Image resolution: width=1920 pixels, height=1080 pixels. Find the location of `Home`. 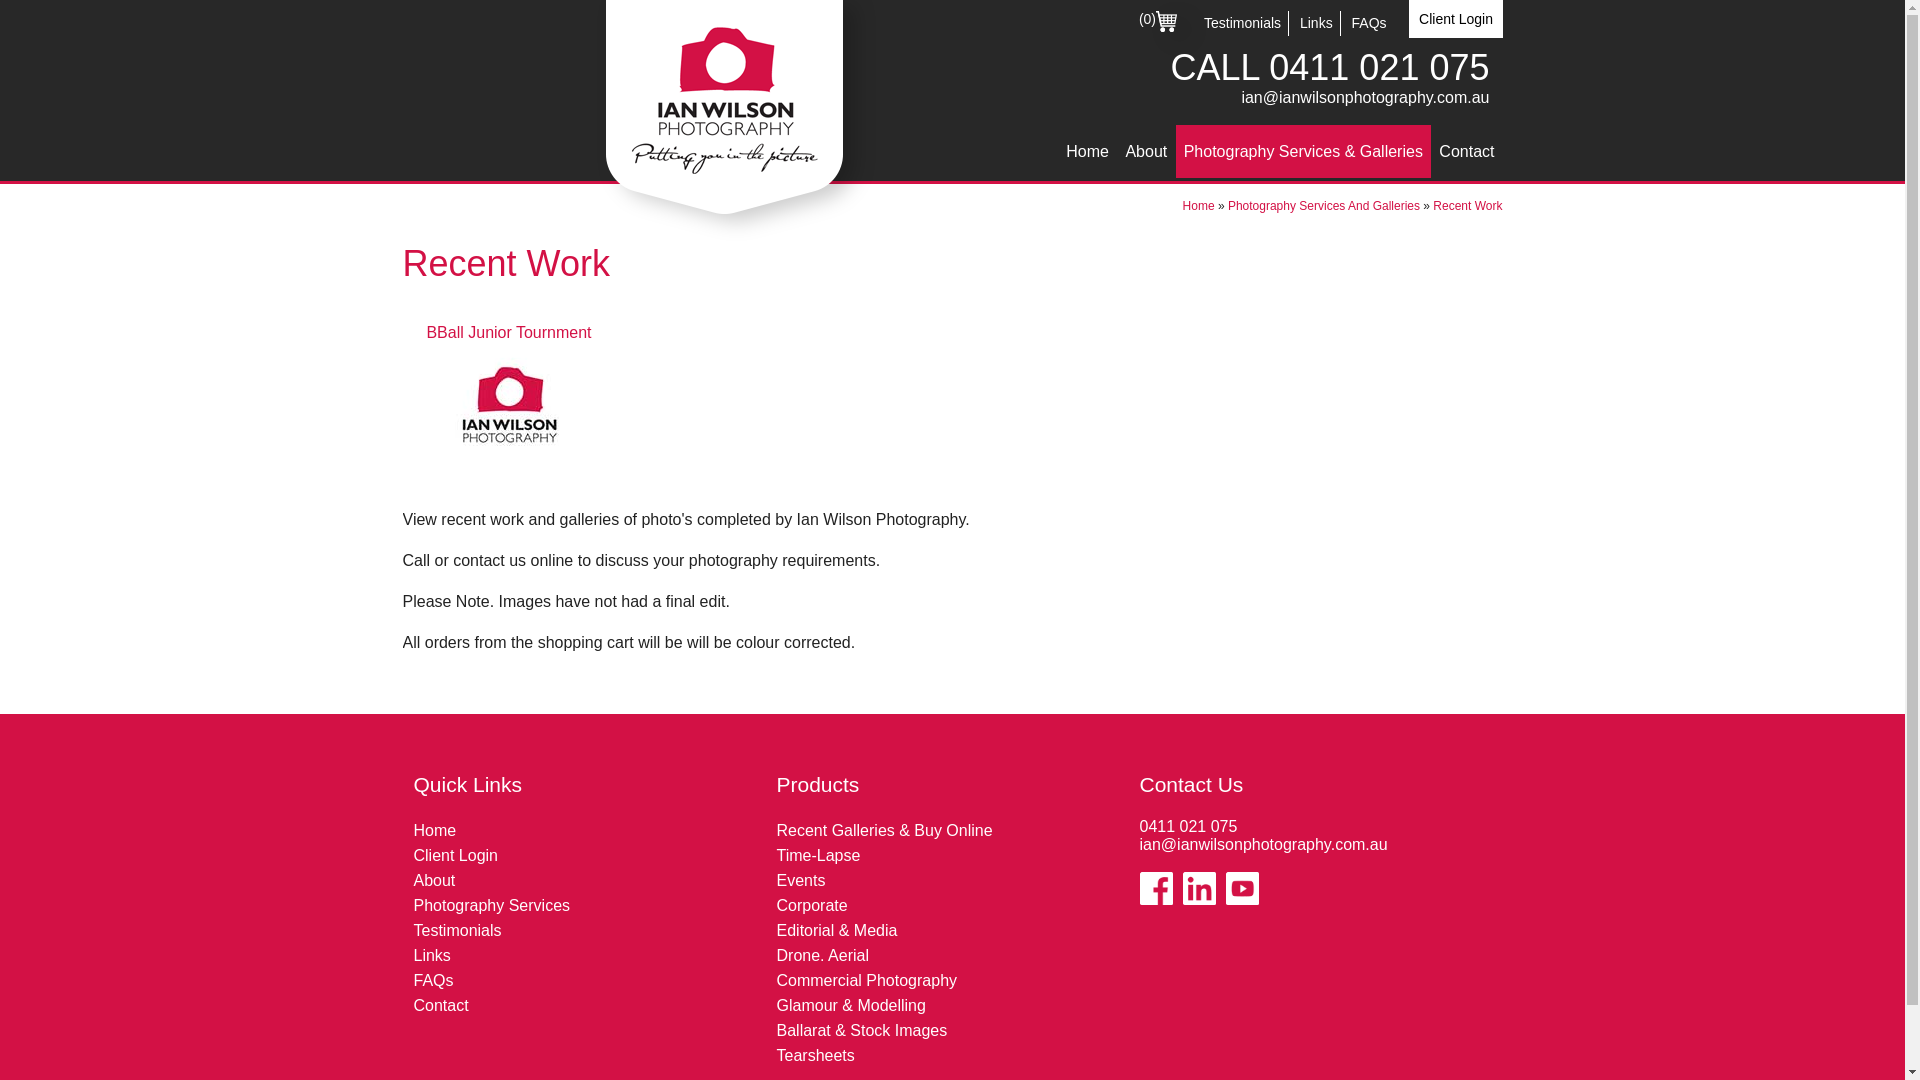

Home is located at coordinates (436, 830).